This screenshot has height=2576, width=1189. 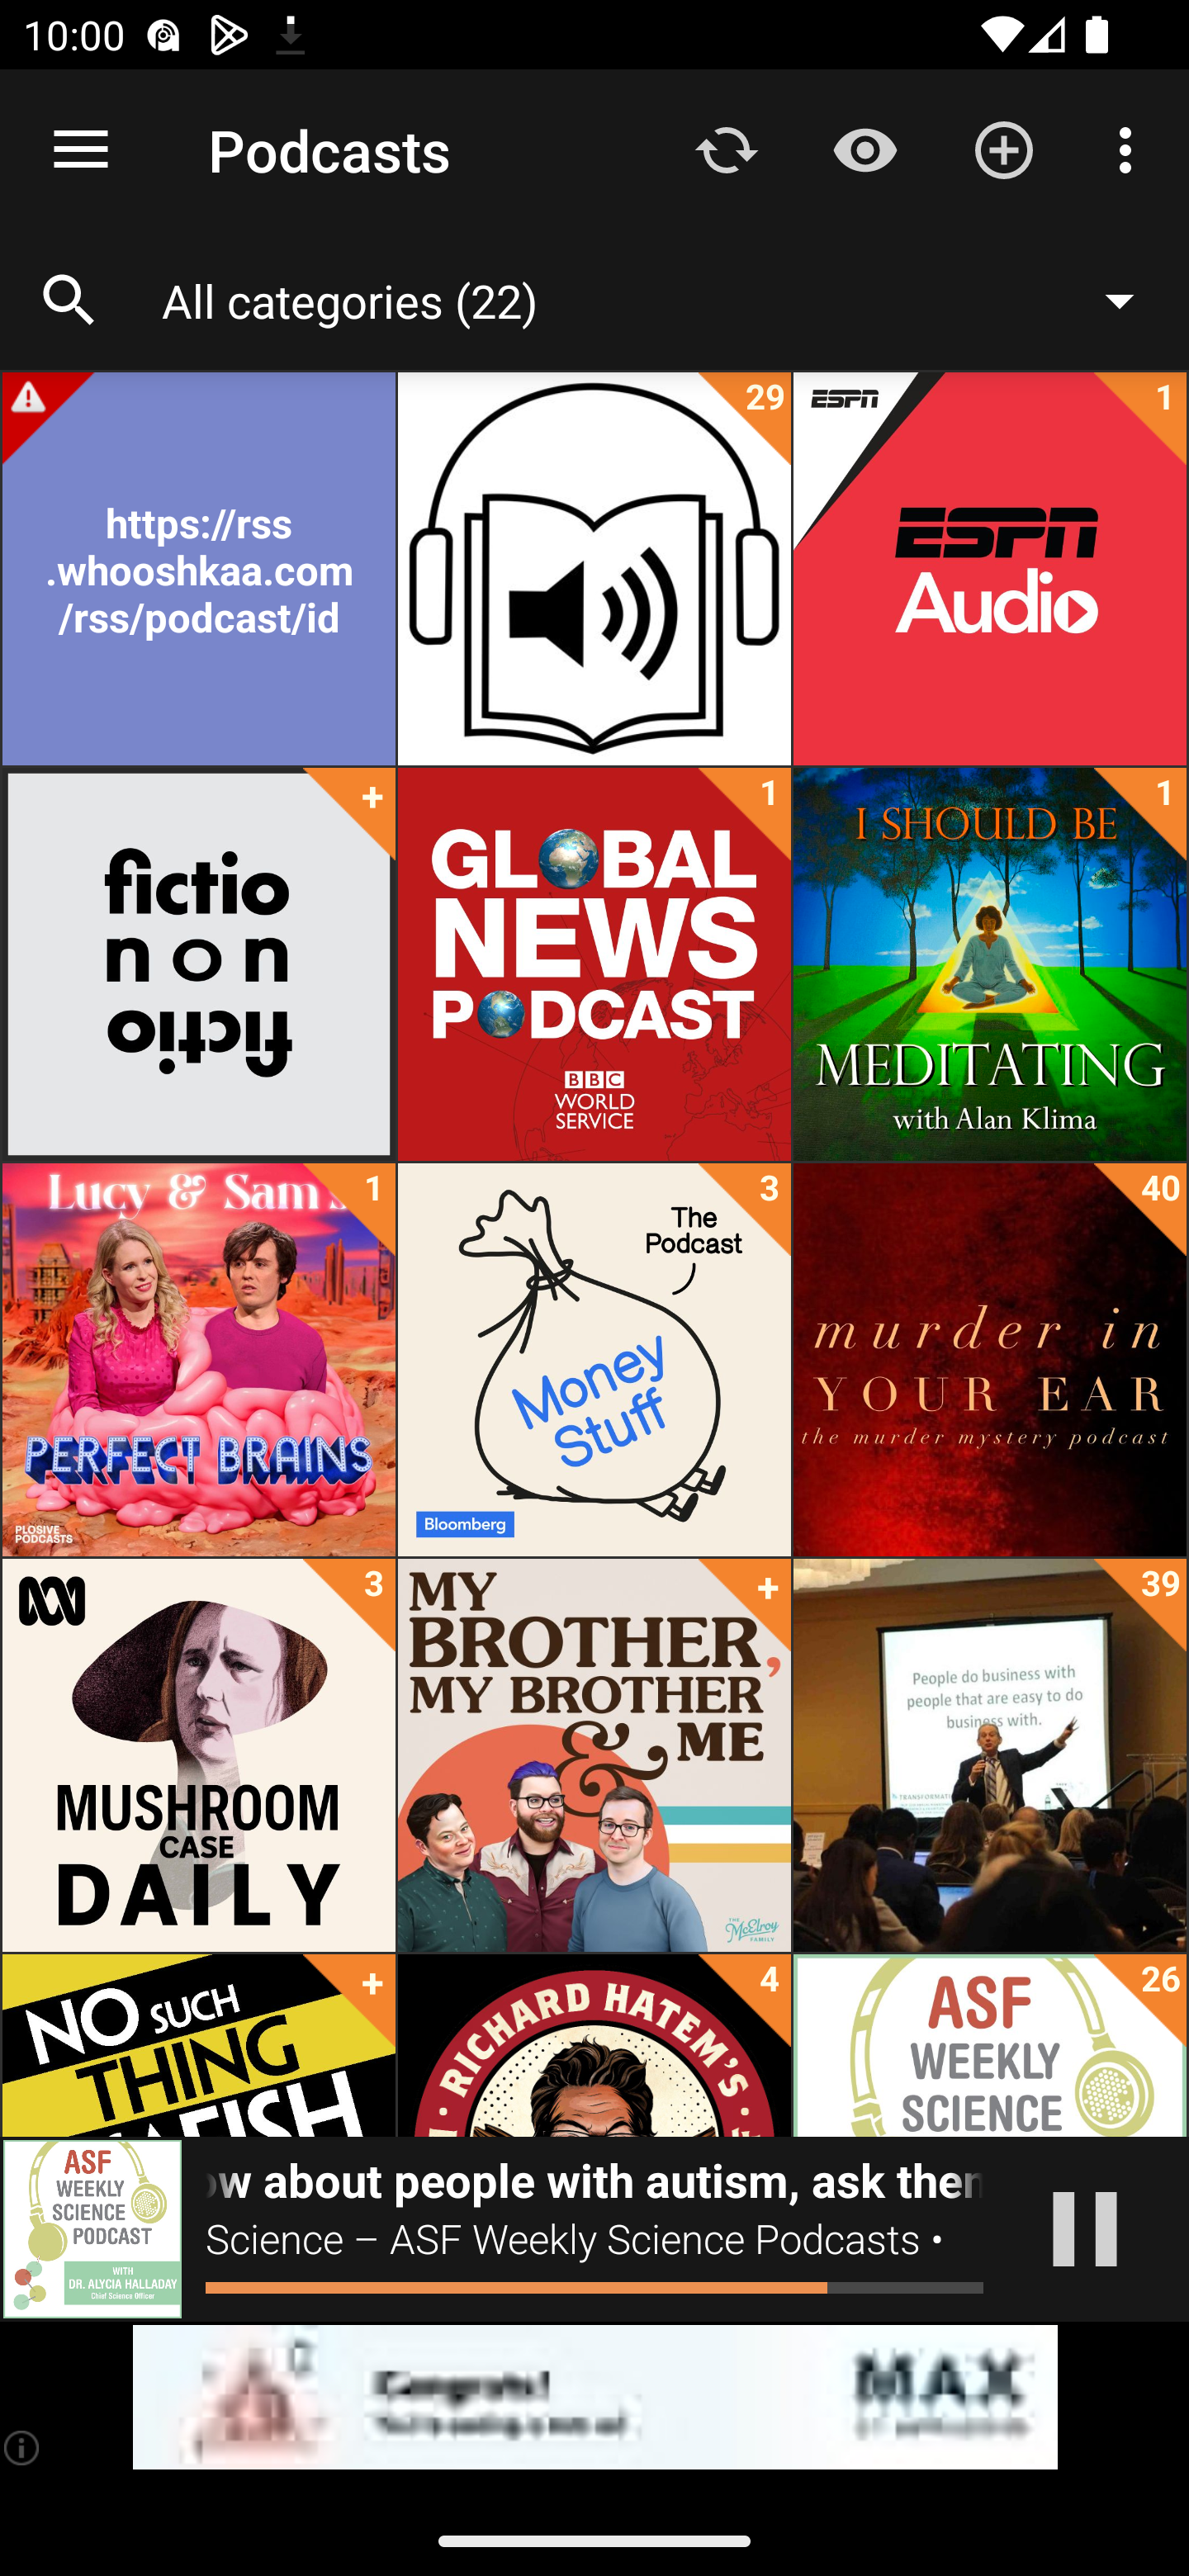 I want to click on More options, so click(x=1131, y=149).